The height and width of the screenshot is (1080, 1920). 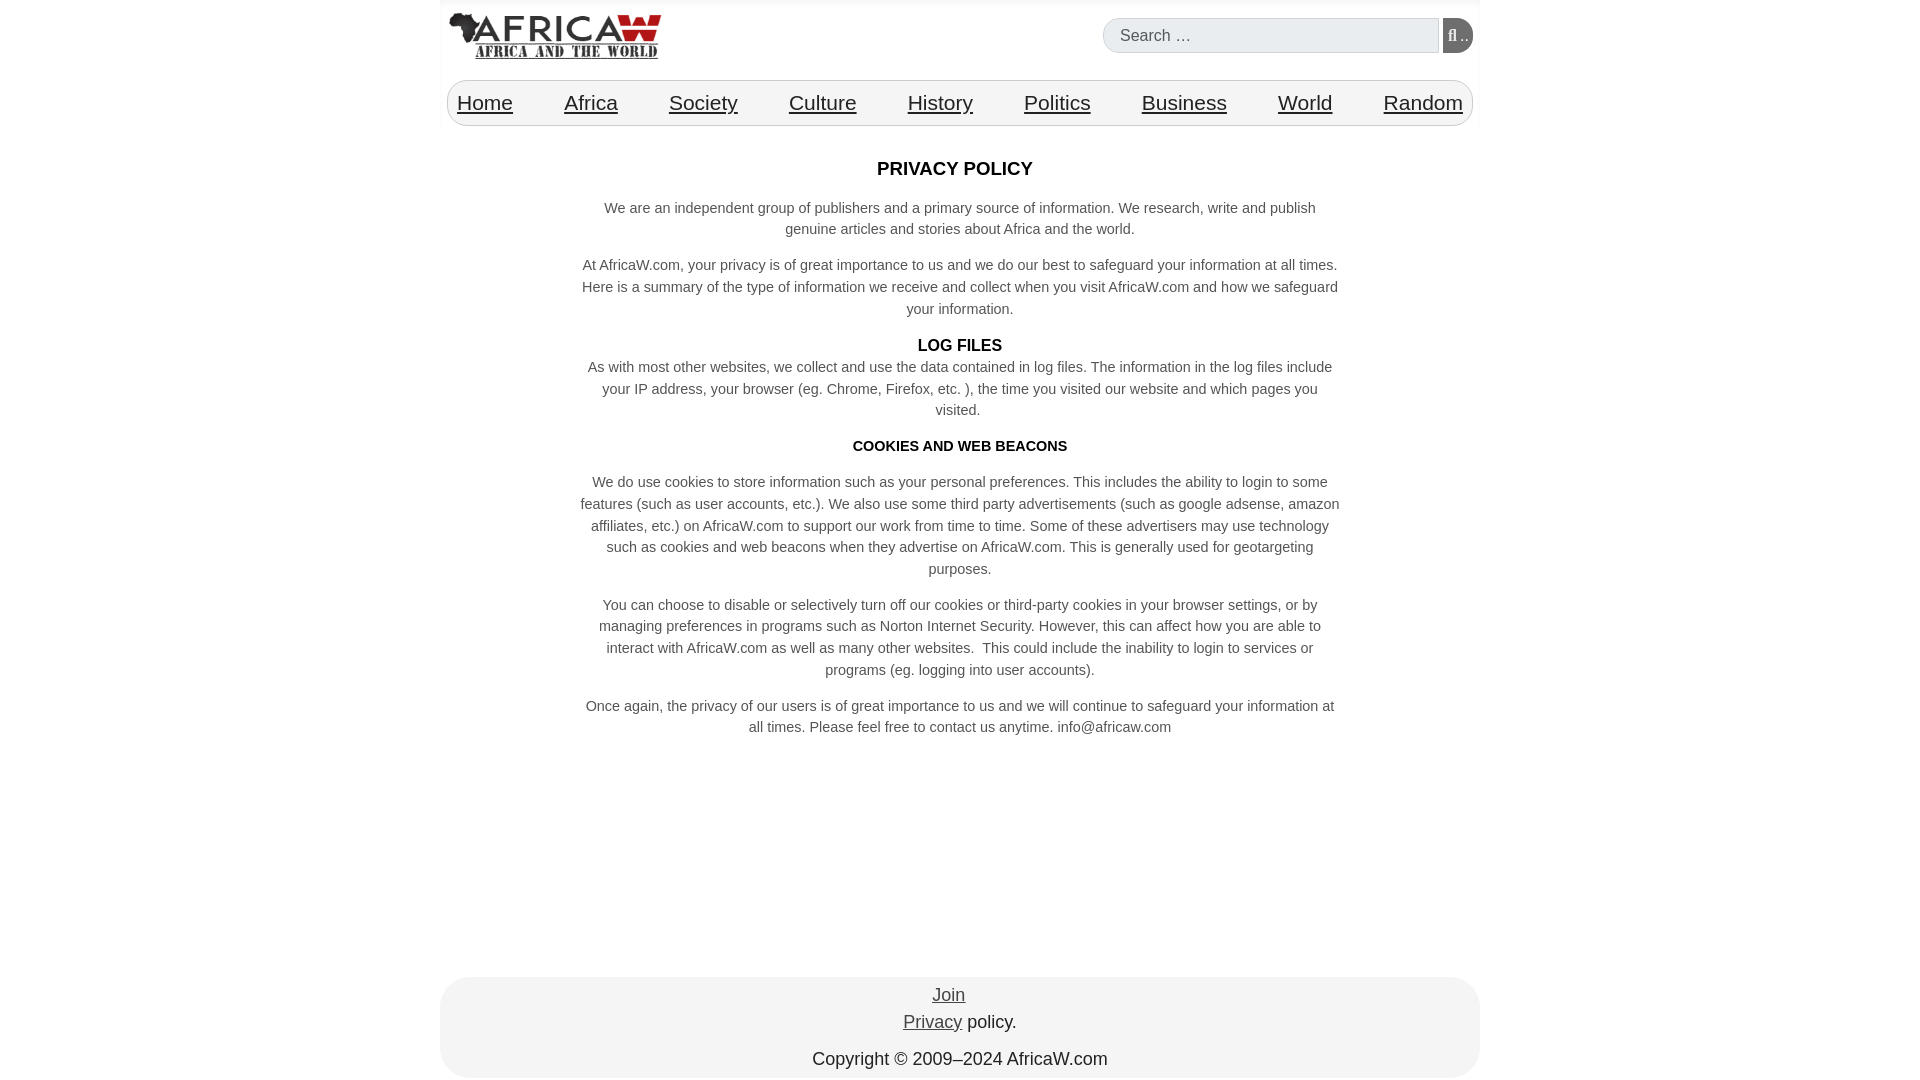 I want to click on Africa, so click(x=590, y=102).